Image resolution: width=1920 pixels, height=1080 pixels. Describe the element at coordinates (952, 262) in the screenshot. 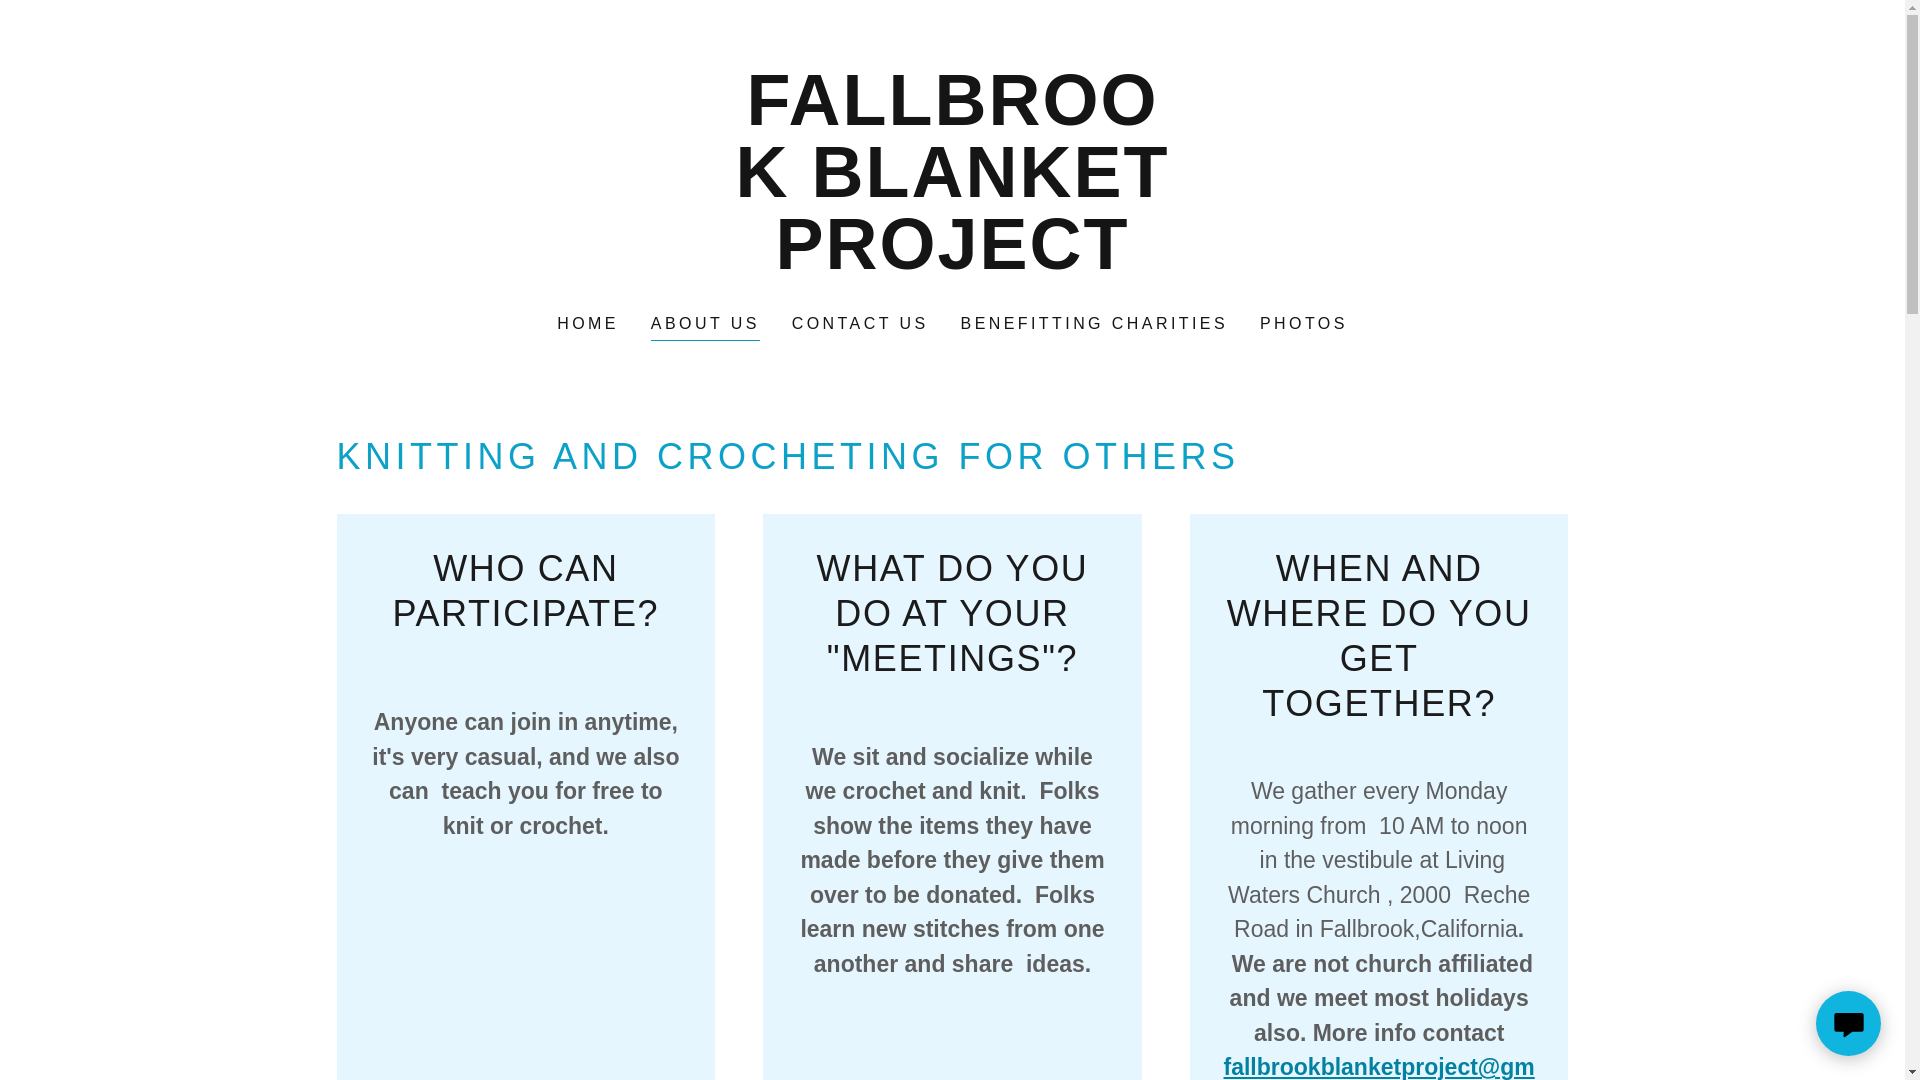

I see `Fallbrook blanket project` at that location.